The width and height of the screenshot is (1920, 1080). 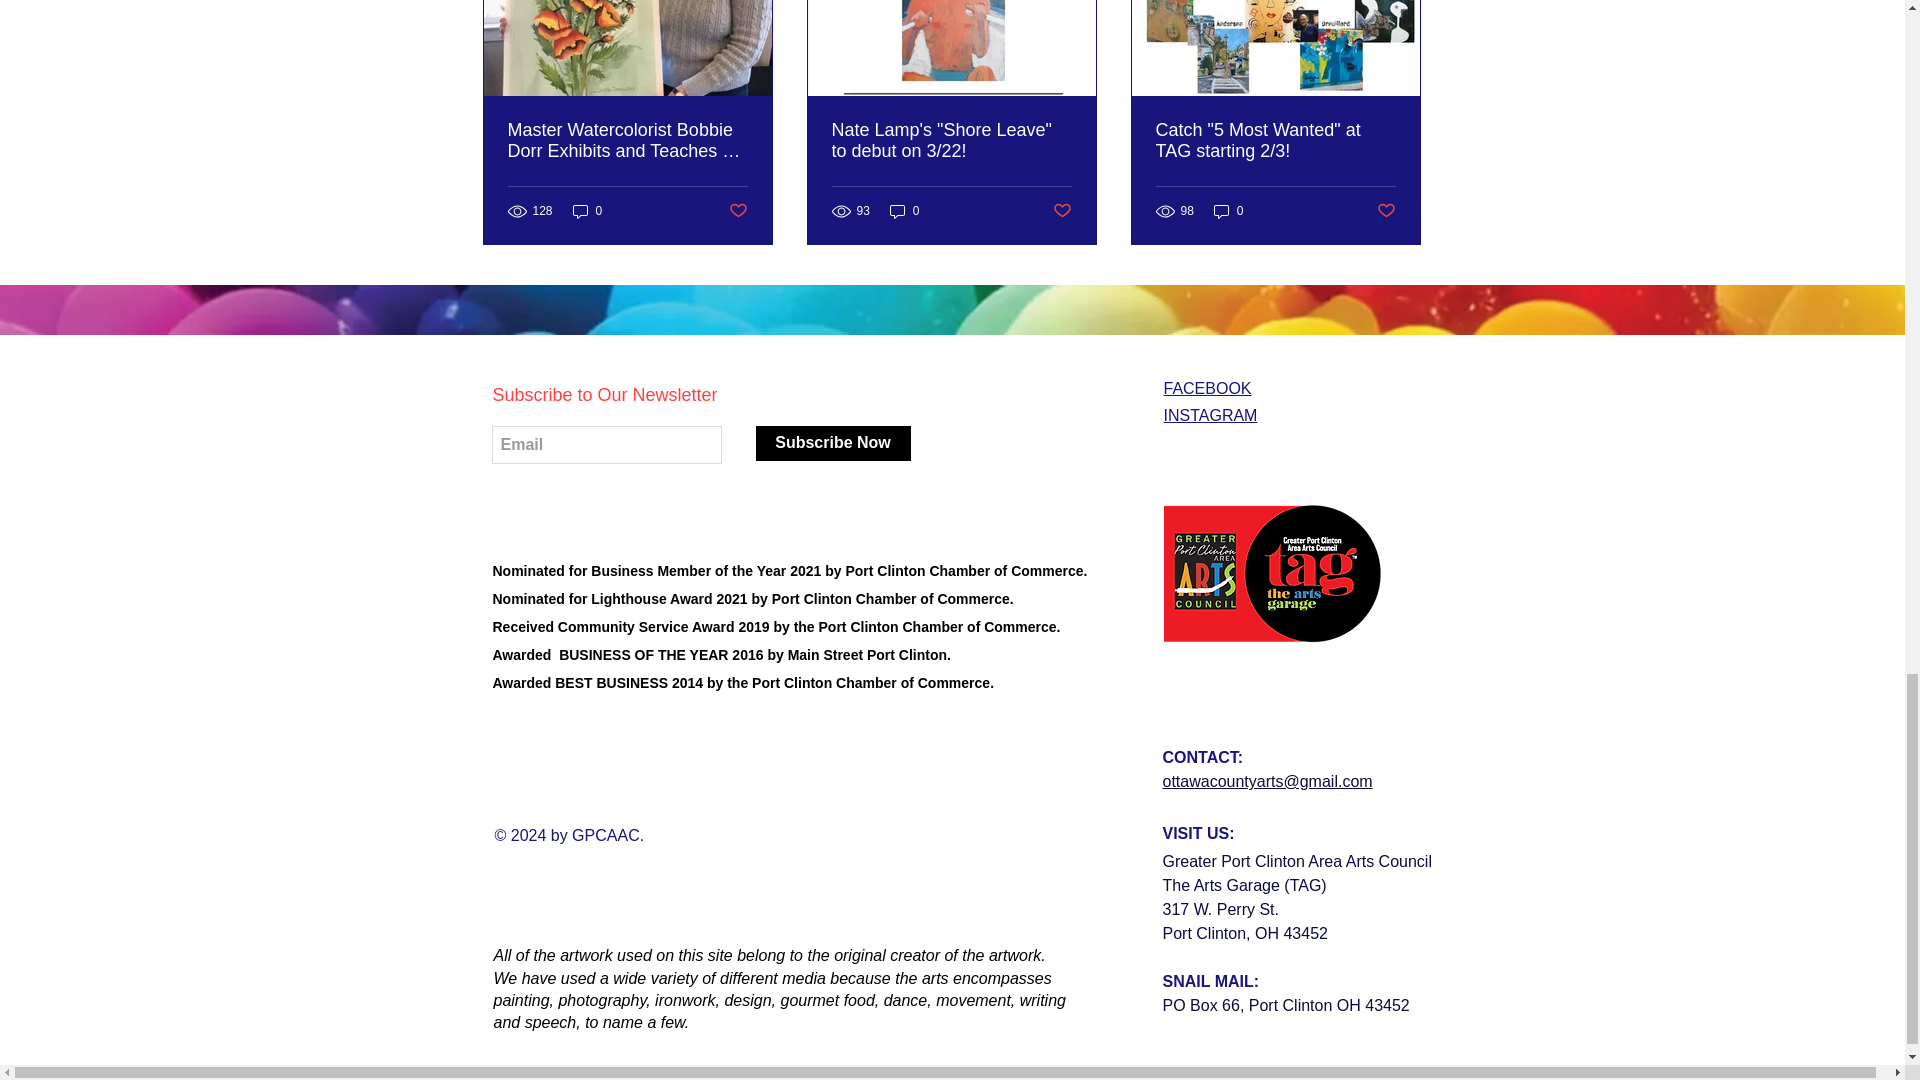 I want to click on Post not marked as liked, so click(x=736, y=211).